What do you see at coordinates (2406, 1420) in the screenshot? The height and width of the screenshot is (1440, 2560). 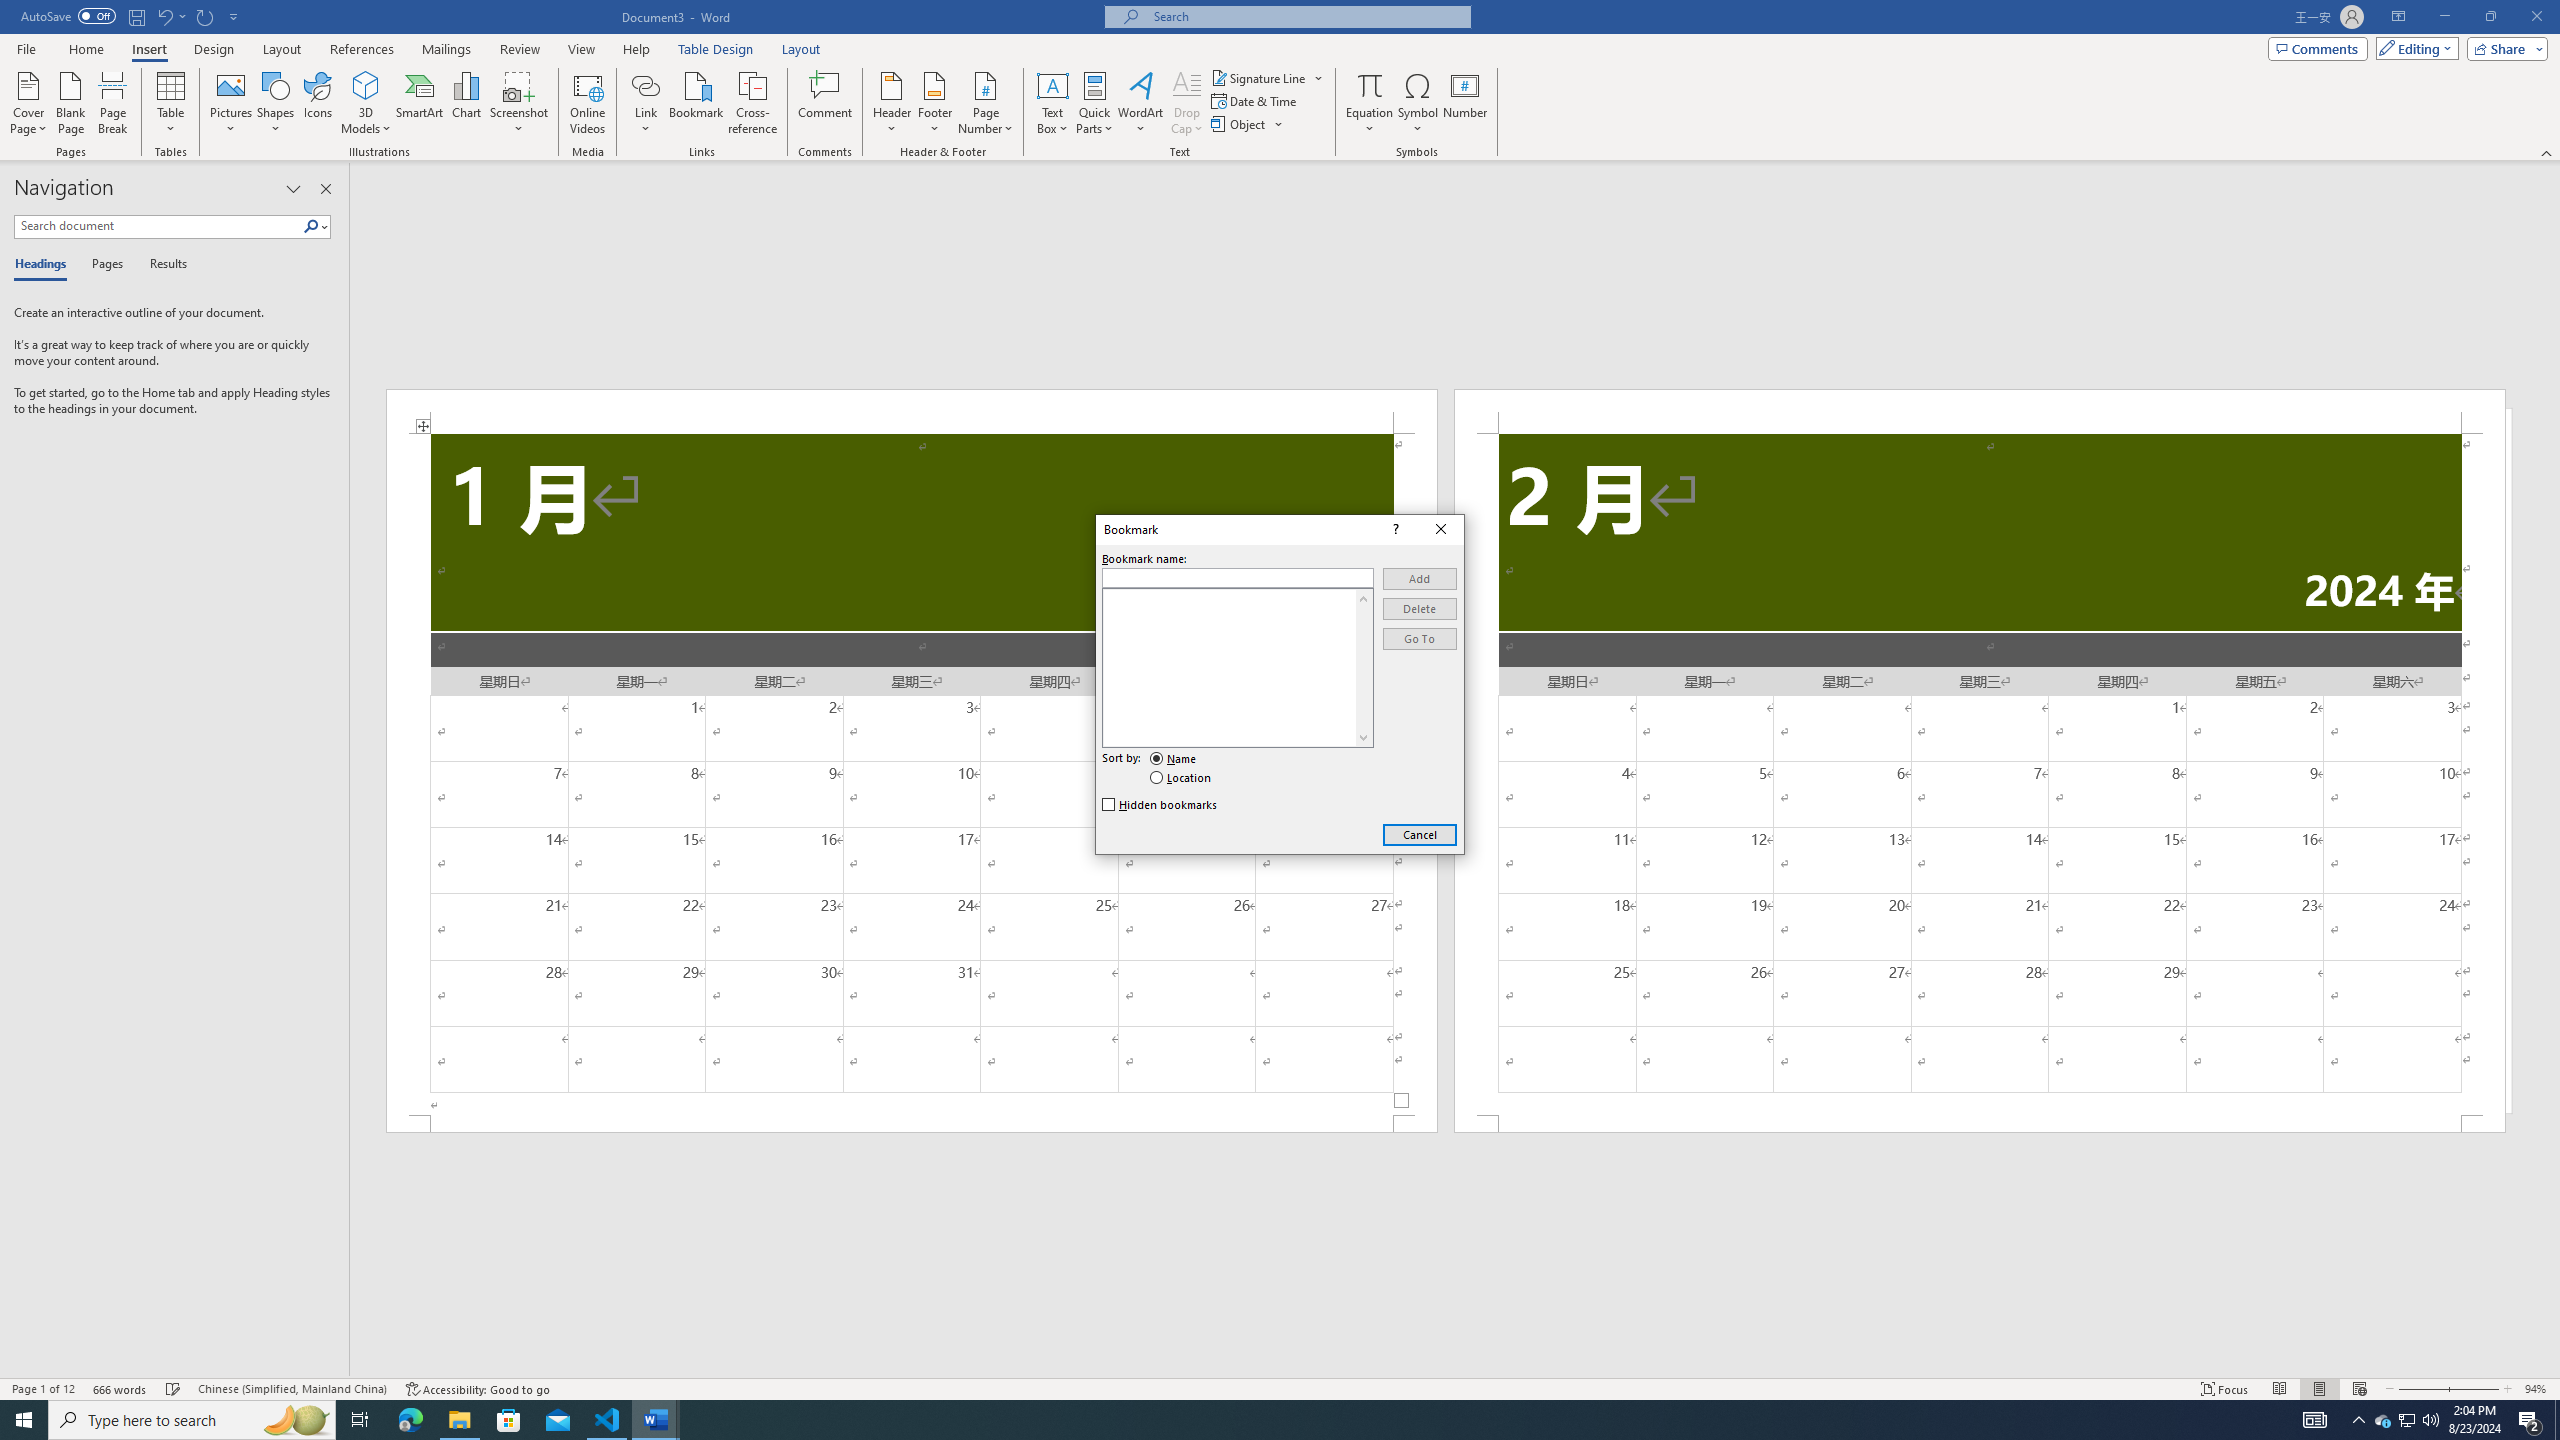 I see `User Promoted Notification Area` at bounding box center [2406, 1420].